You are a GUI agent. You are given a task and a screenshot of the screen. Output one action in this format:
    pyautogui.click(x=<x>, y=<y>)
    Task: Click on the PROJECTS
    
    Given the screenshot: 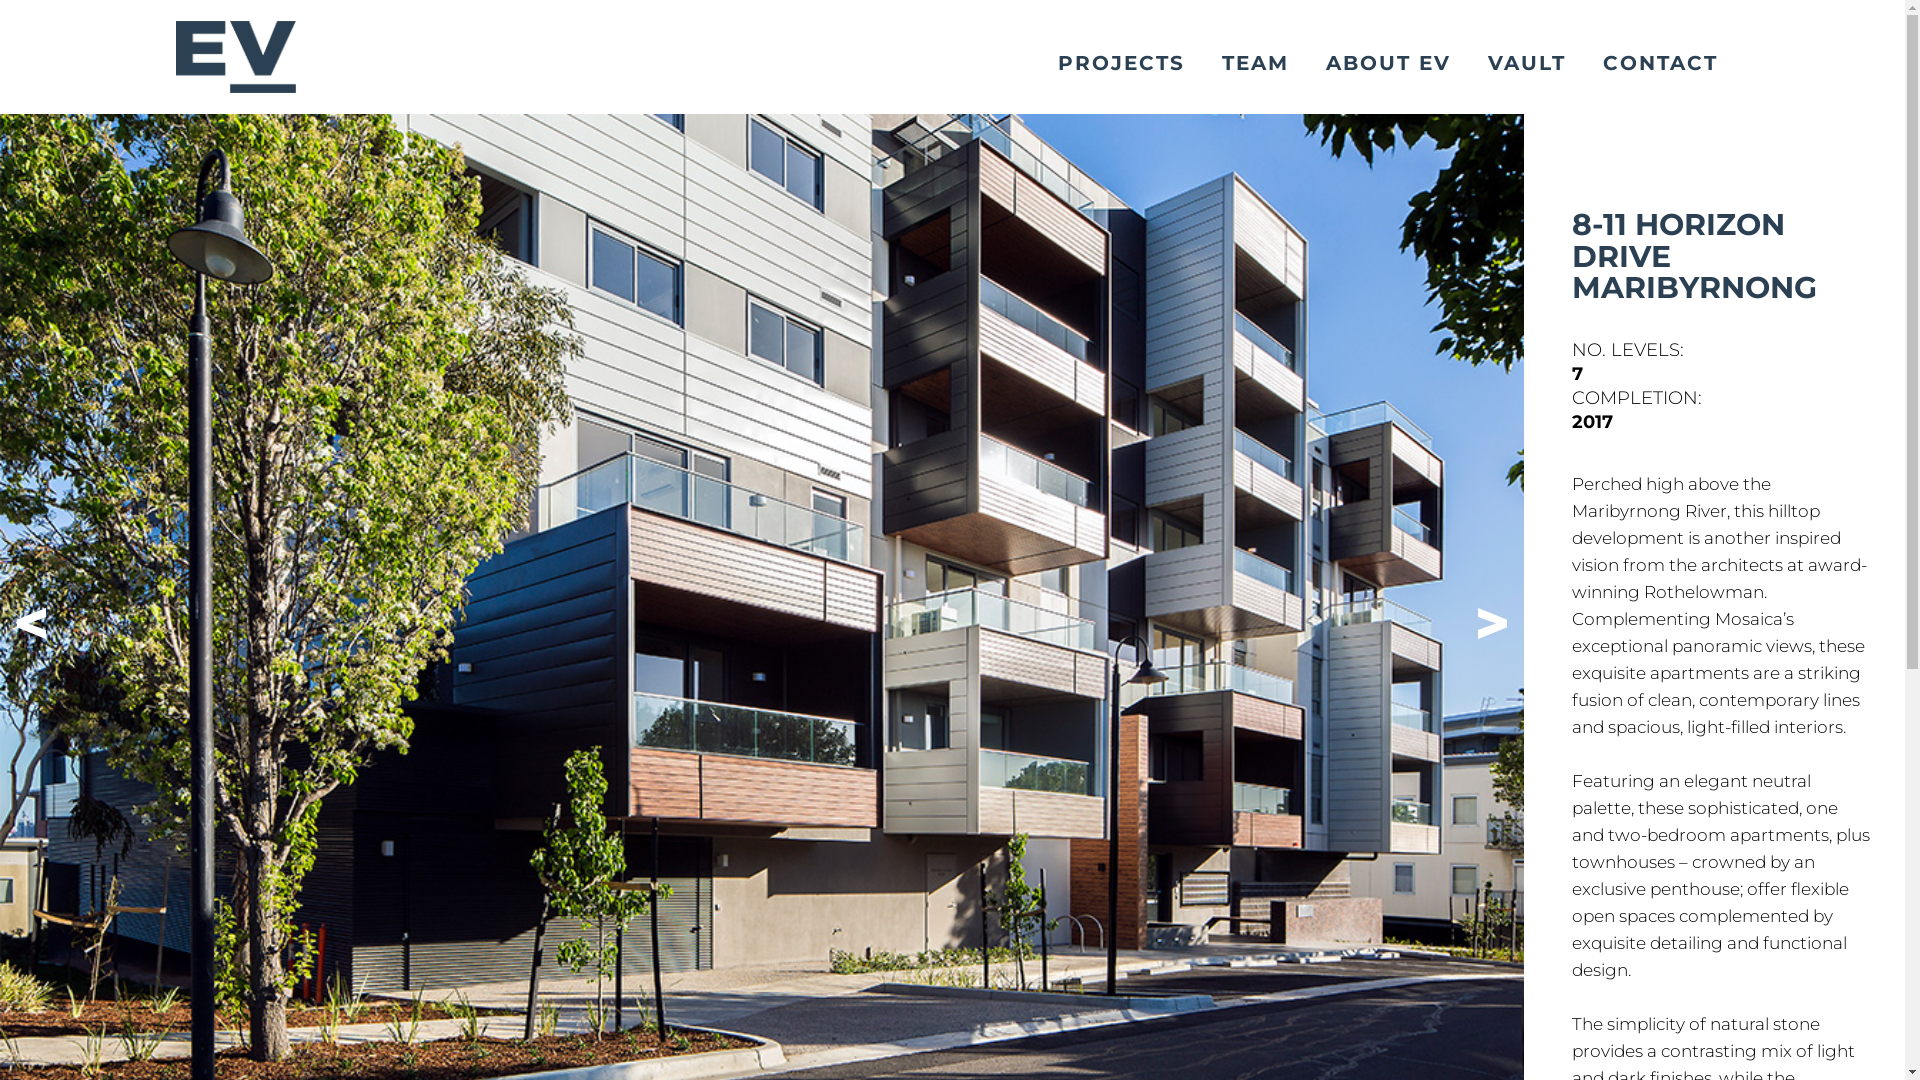 What is the action you would take?
    pyautogui.click(x=1122, y=64)
    